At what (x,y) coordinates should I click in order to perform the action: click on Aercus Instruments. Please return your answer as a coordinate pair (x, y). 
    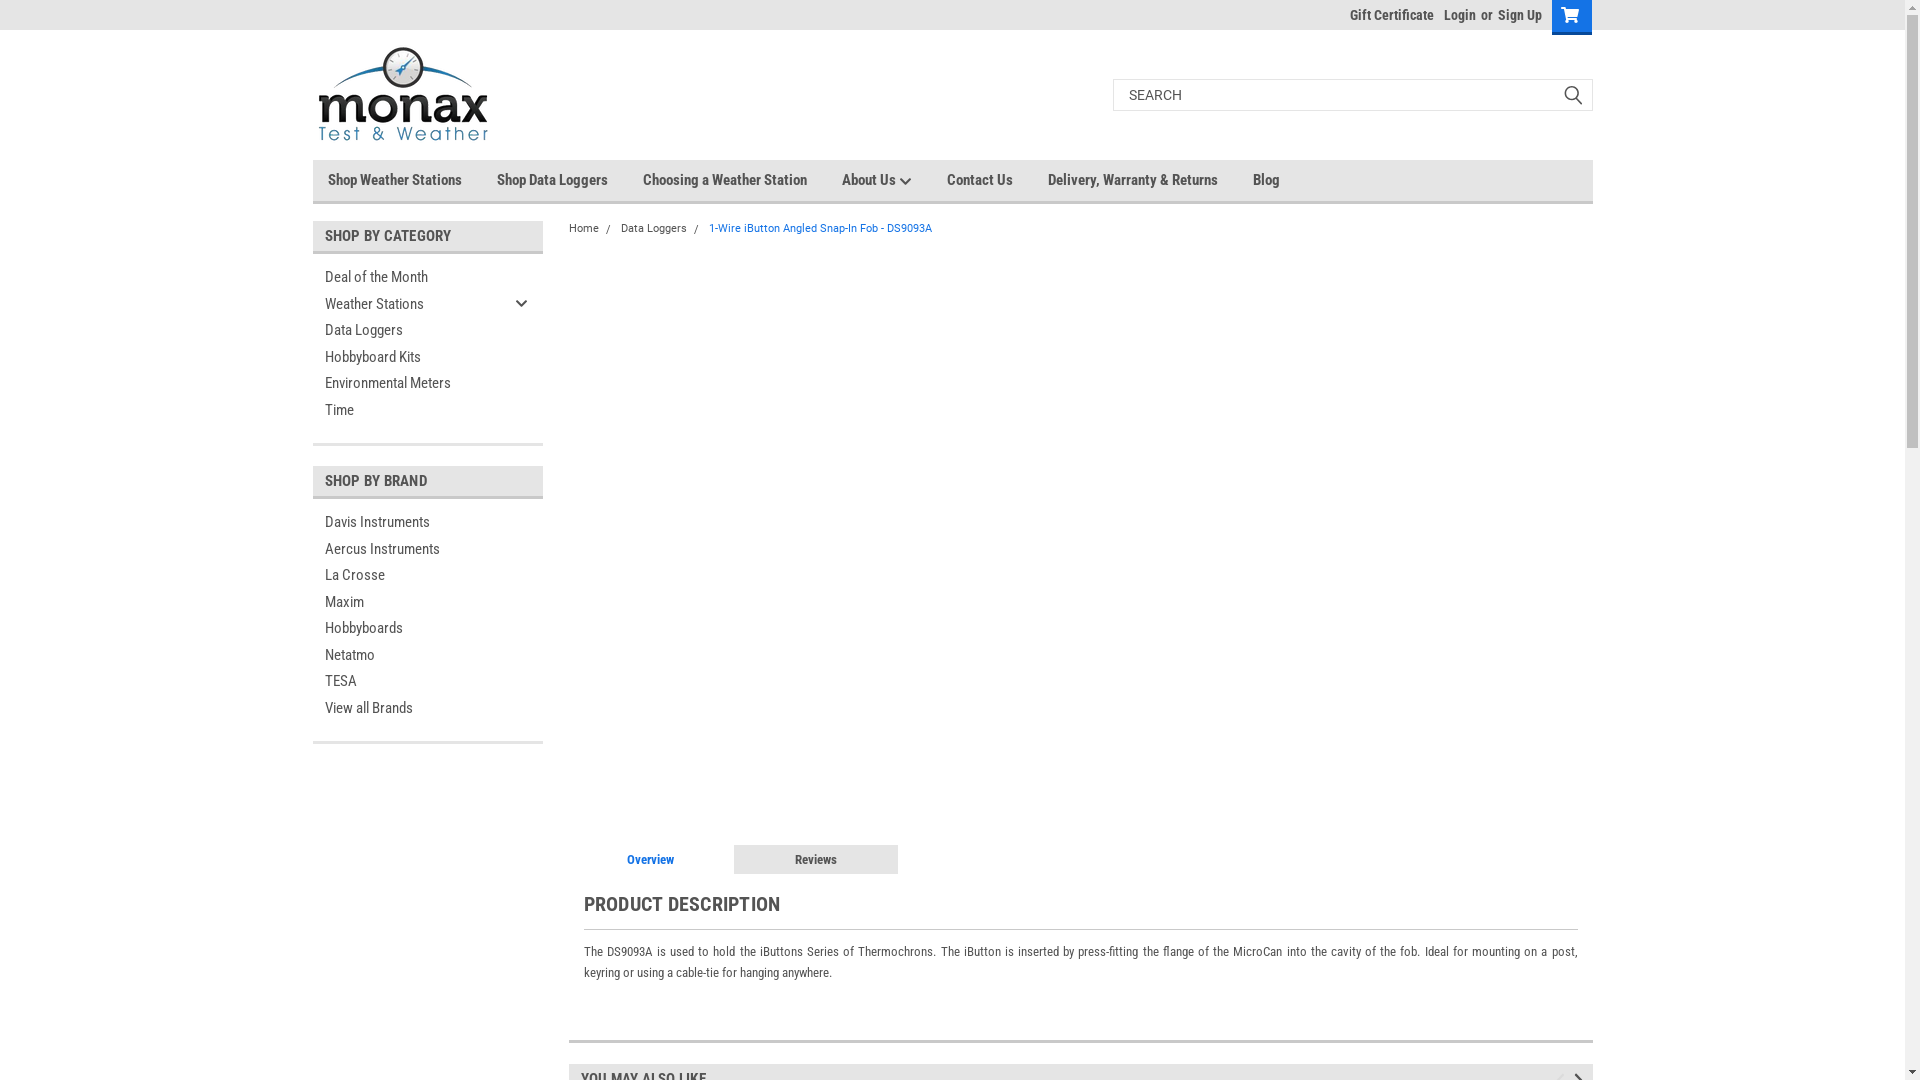
    Looking at the image, I should click on (427, 550).